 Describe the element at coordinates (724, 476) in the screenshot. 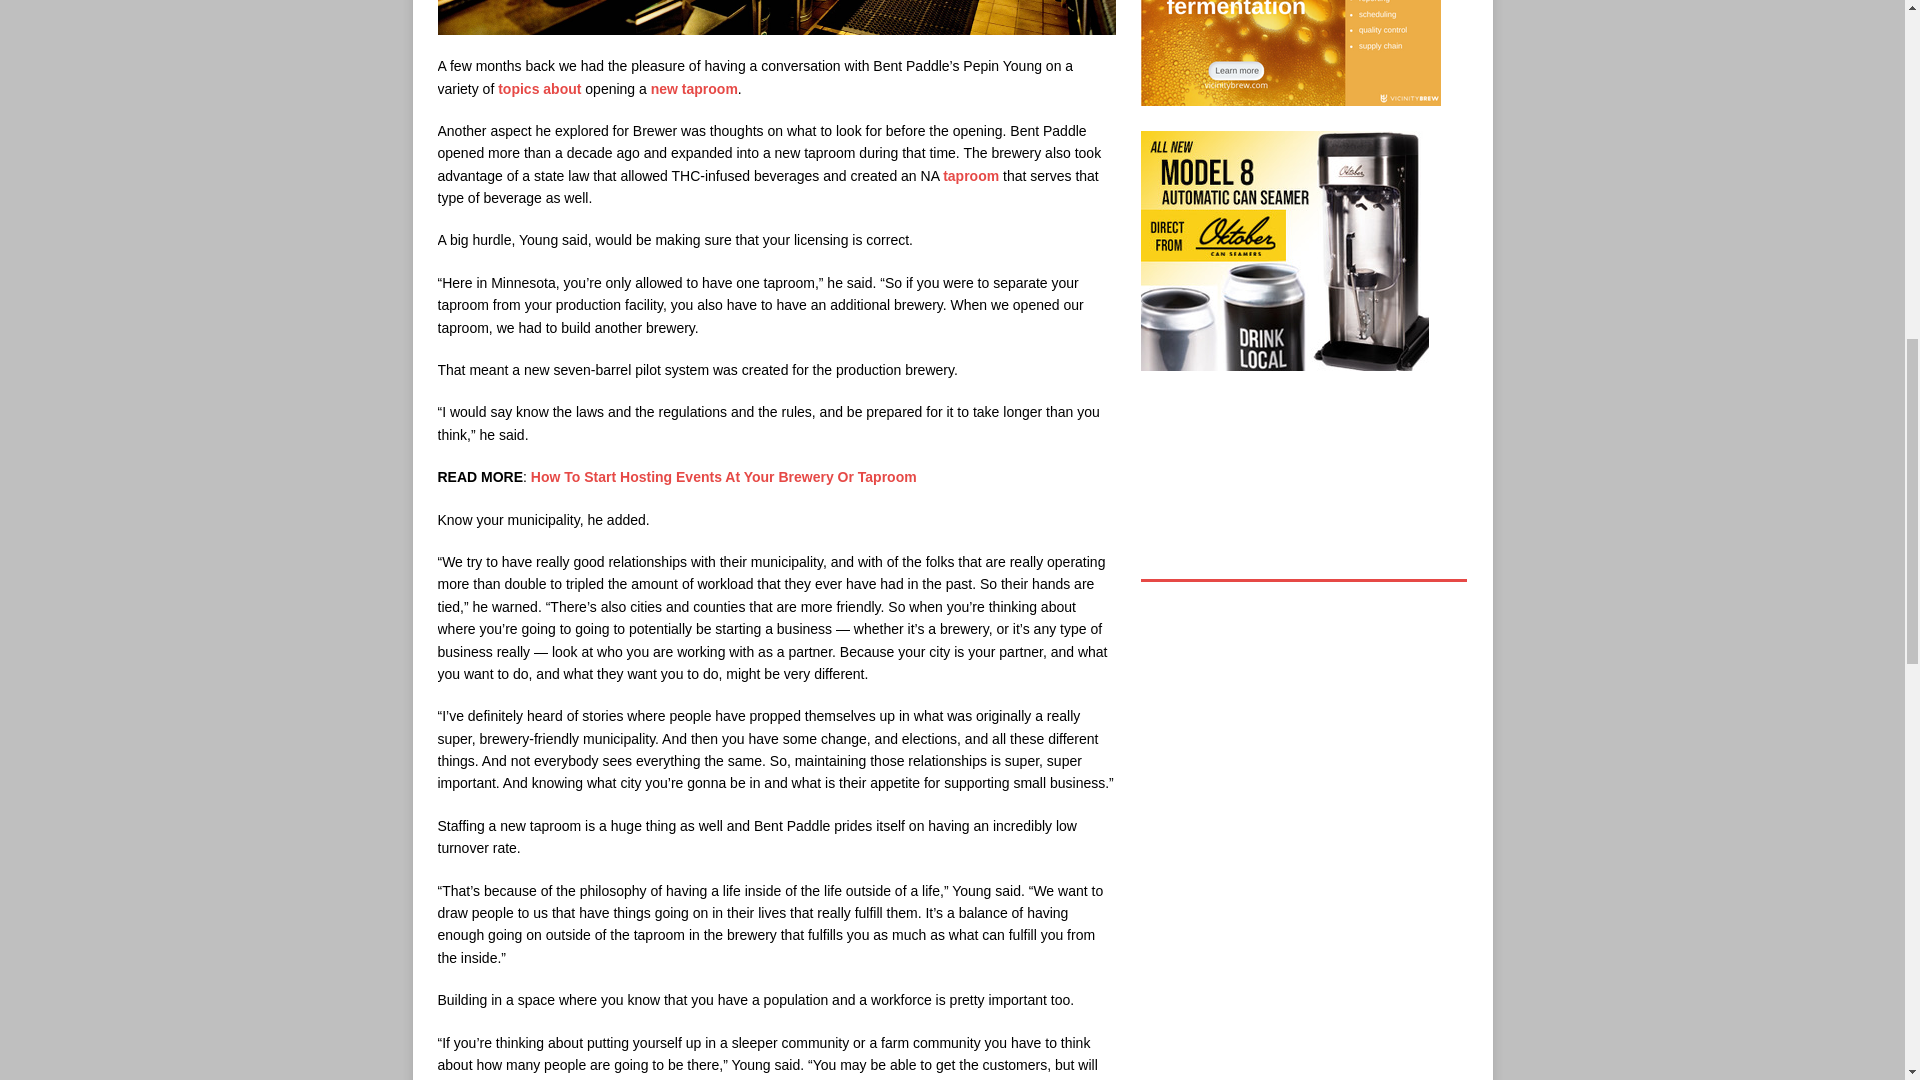

I see `How To Start Hosting Events At Your Brewery Or Taproom` at that location.